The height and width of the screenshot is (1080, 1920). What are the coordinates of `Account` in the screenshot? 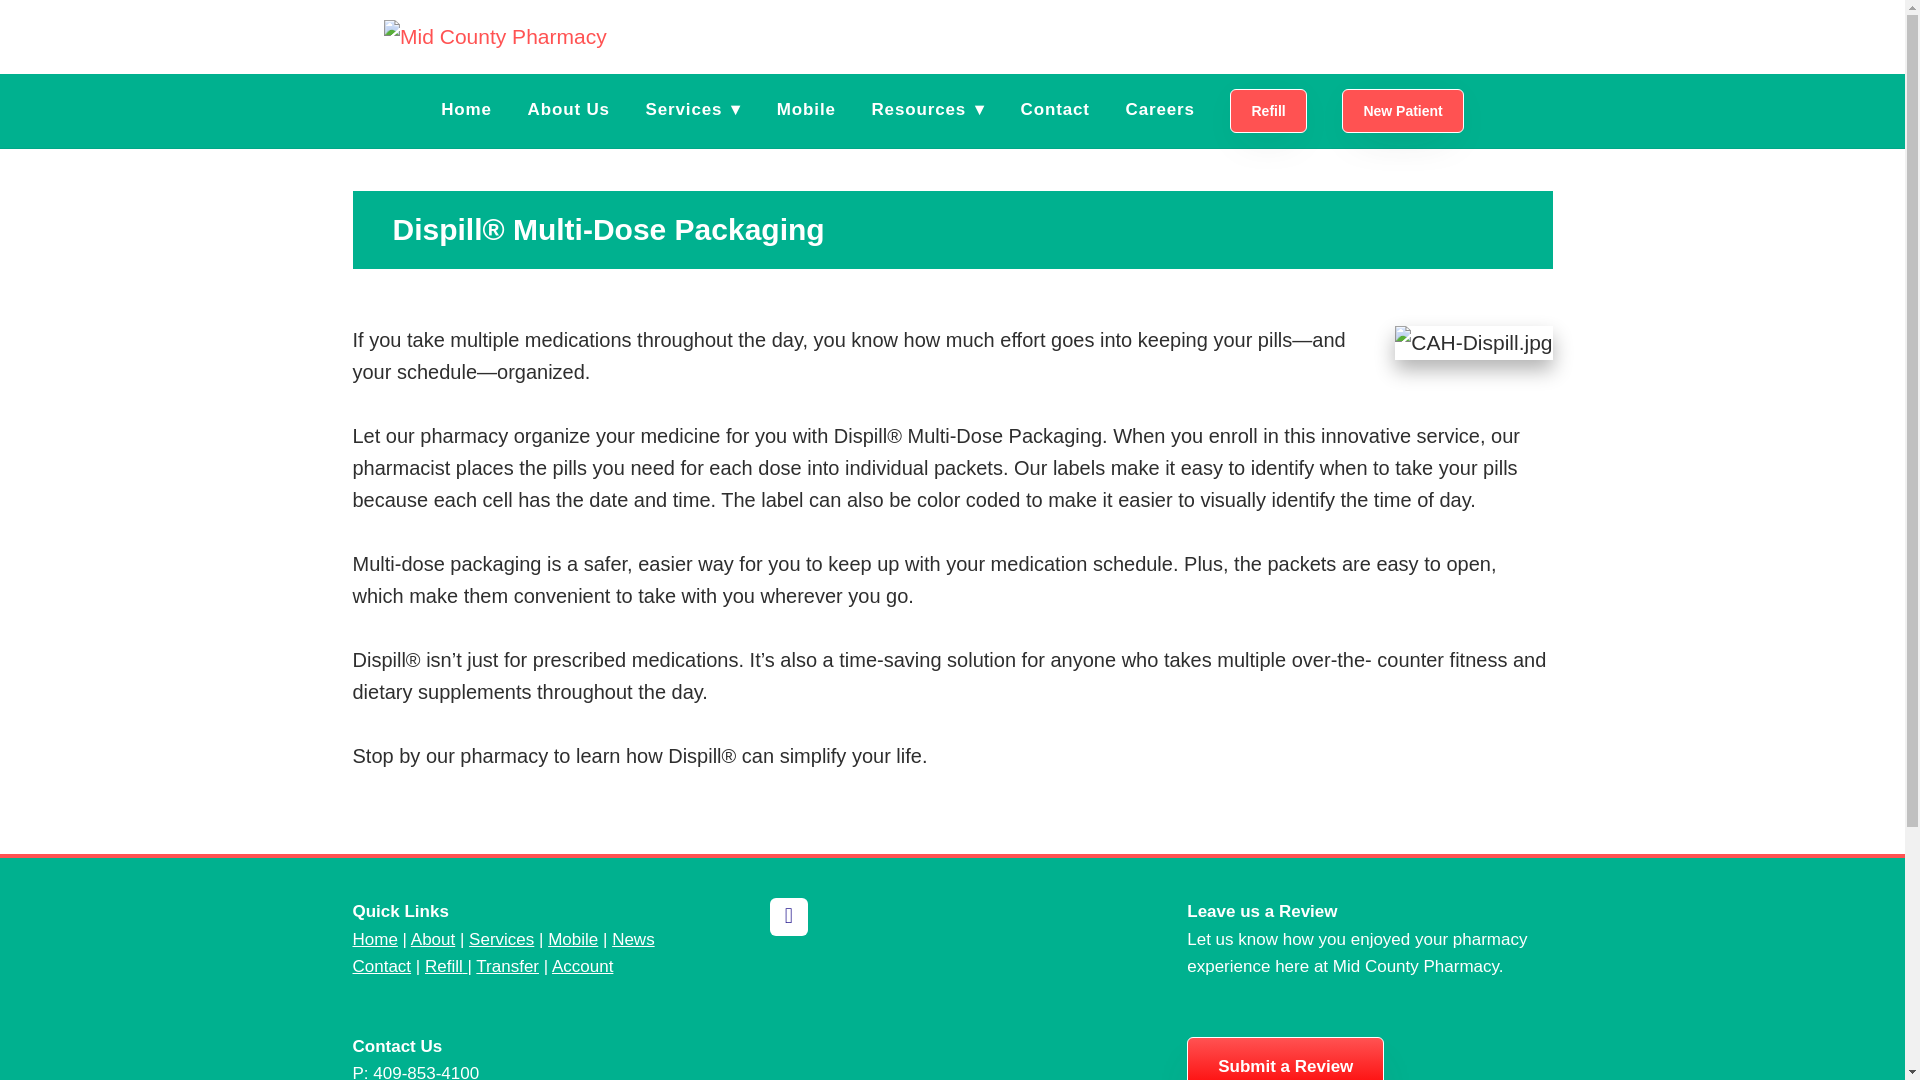 It's located at (582, 966).